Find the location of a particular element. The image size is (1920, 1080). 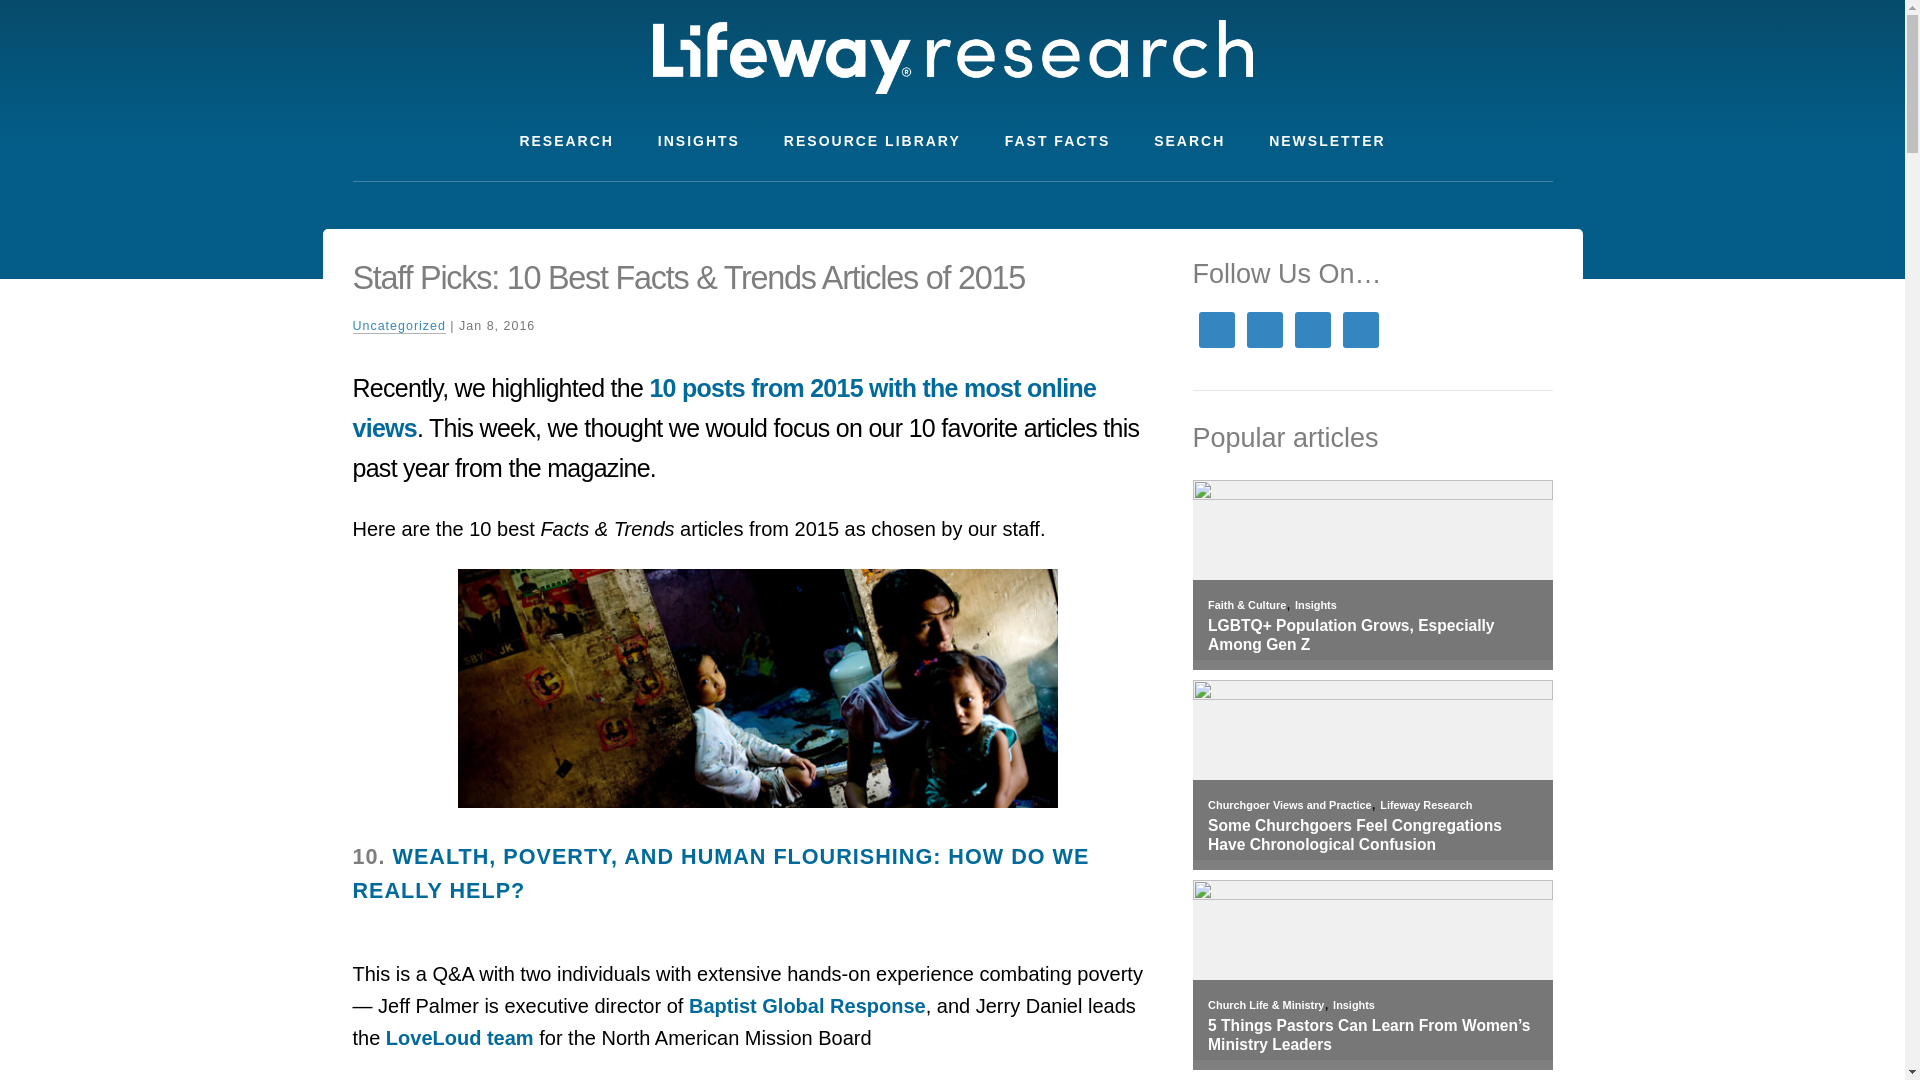

FAST FACTS is located at coordinates (1057, 141).